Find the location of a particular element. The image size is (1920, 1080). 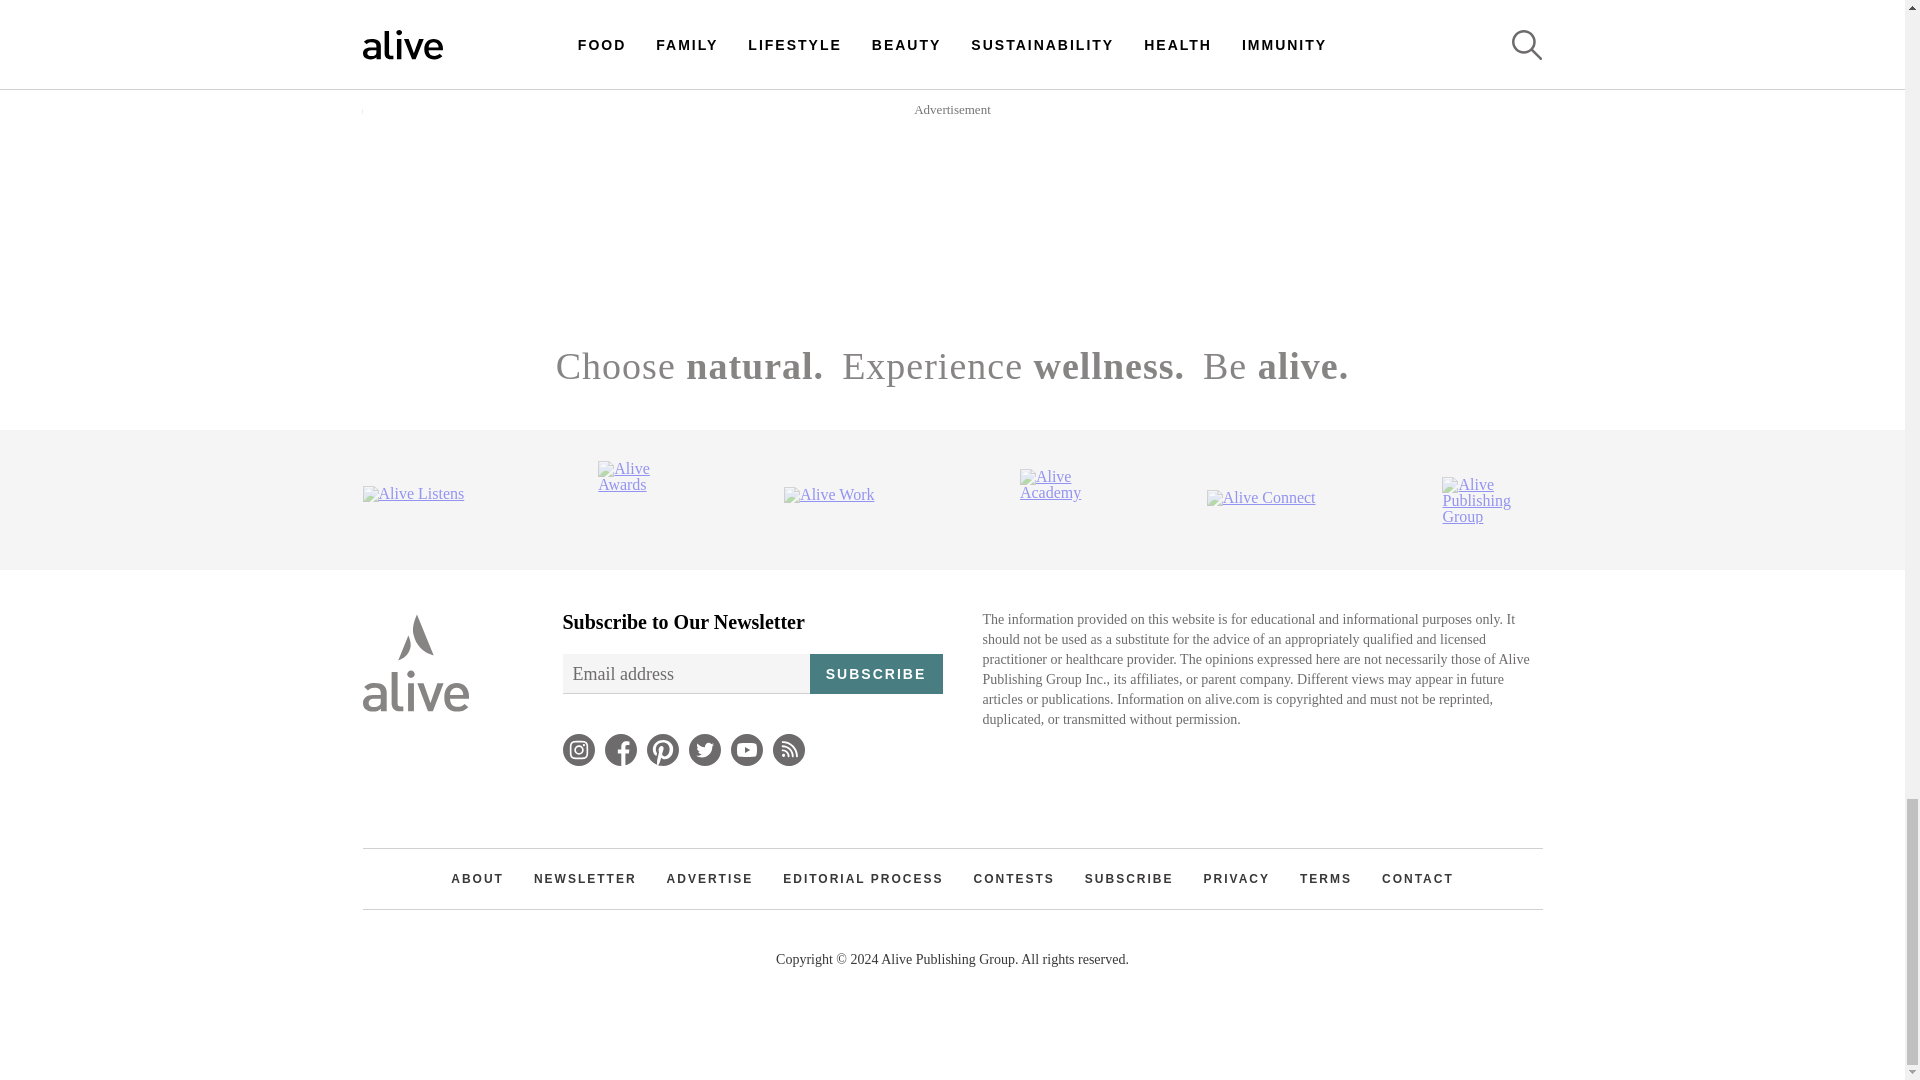

LIFESTYLE is located at coordinates (802, 157).